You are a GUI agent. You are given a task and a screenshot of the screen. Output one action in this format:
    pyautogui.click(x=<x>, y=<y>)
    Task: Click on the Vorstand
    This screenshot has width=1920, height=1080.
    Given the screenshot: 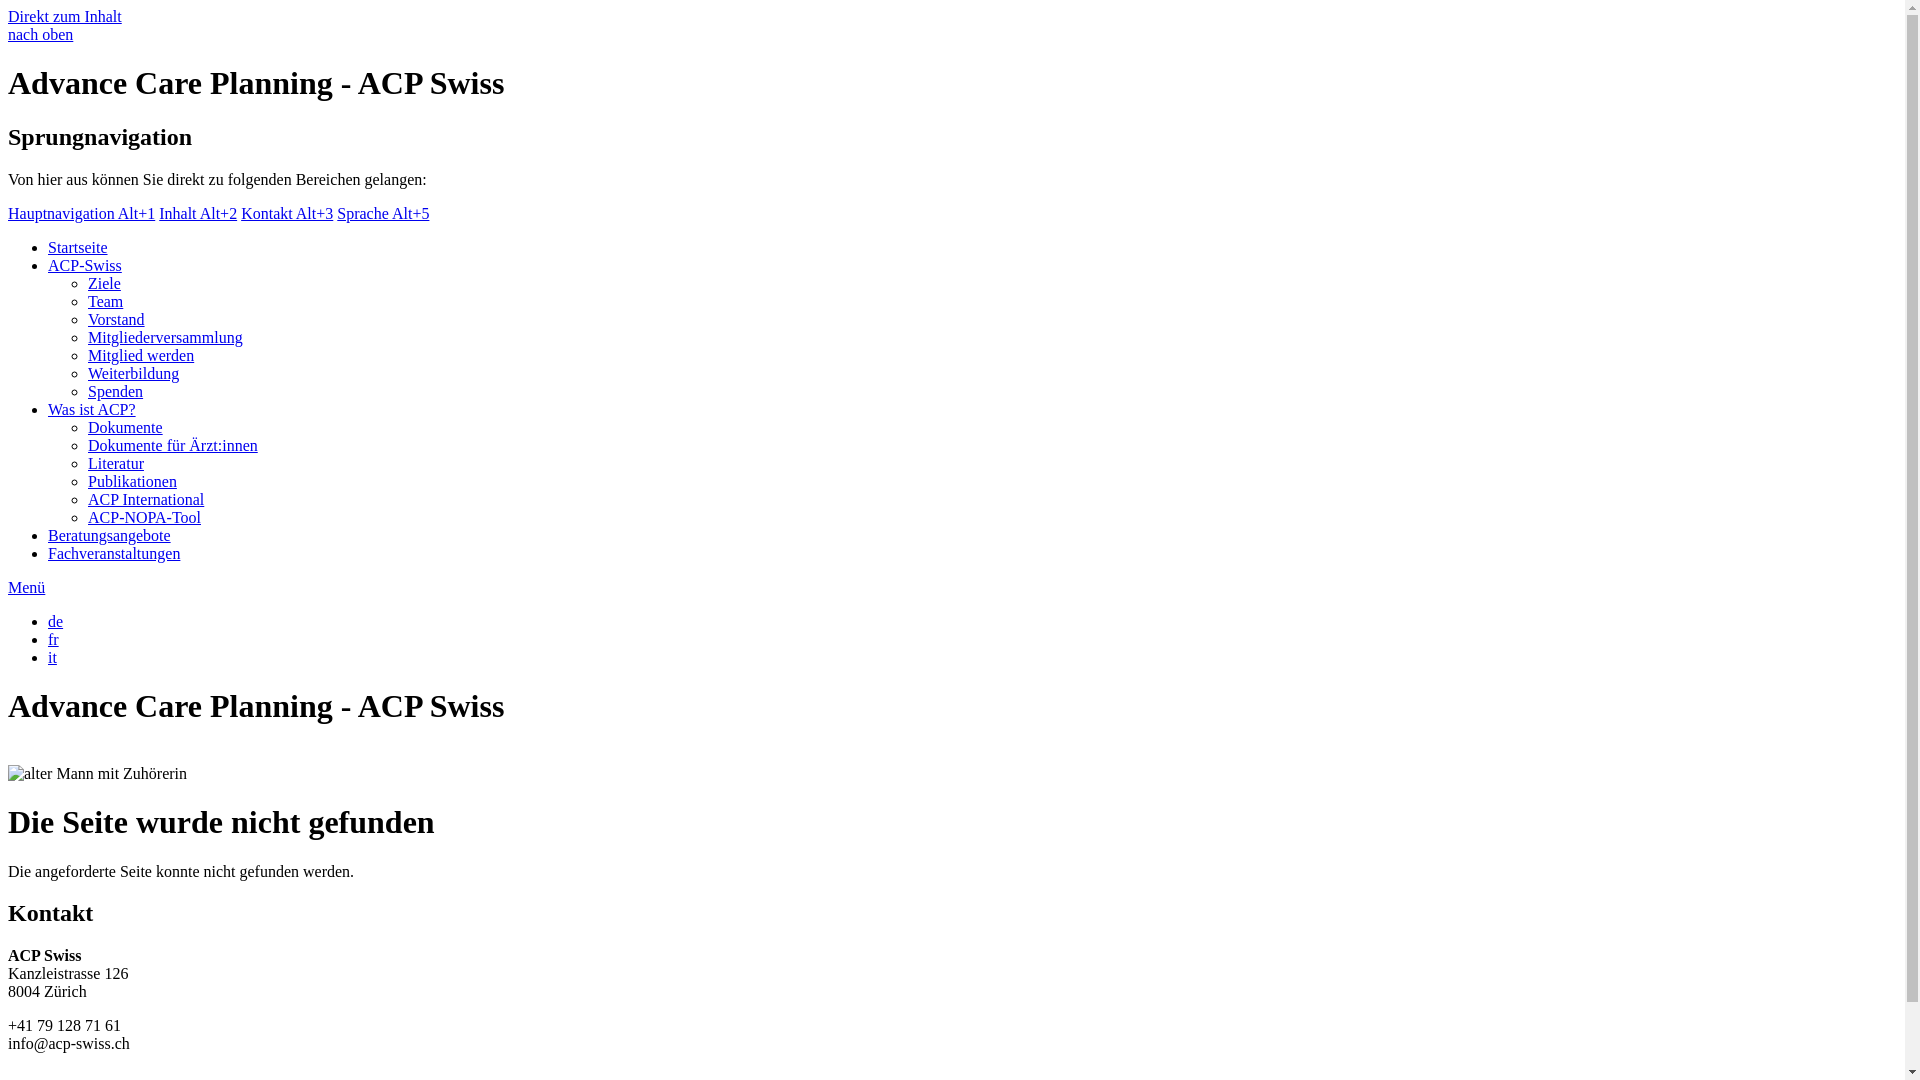 What is the action you would take?
    pyautogui.click(x=116, y=320)
    